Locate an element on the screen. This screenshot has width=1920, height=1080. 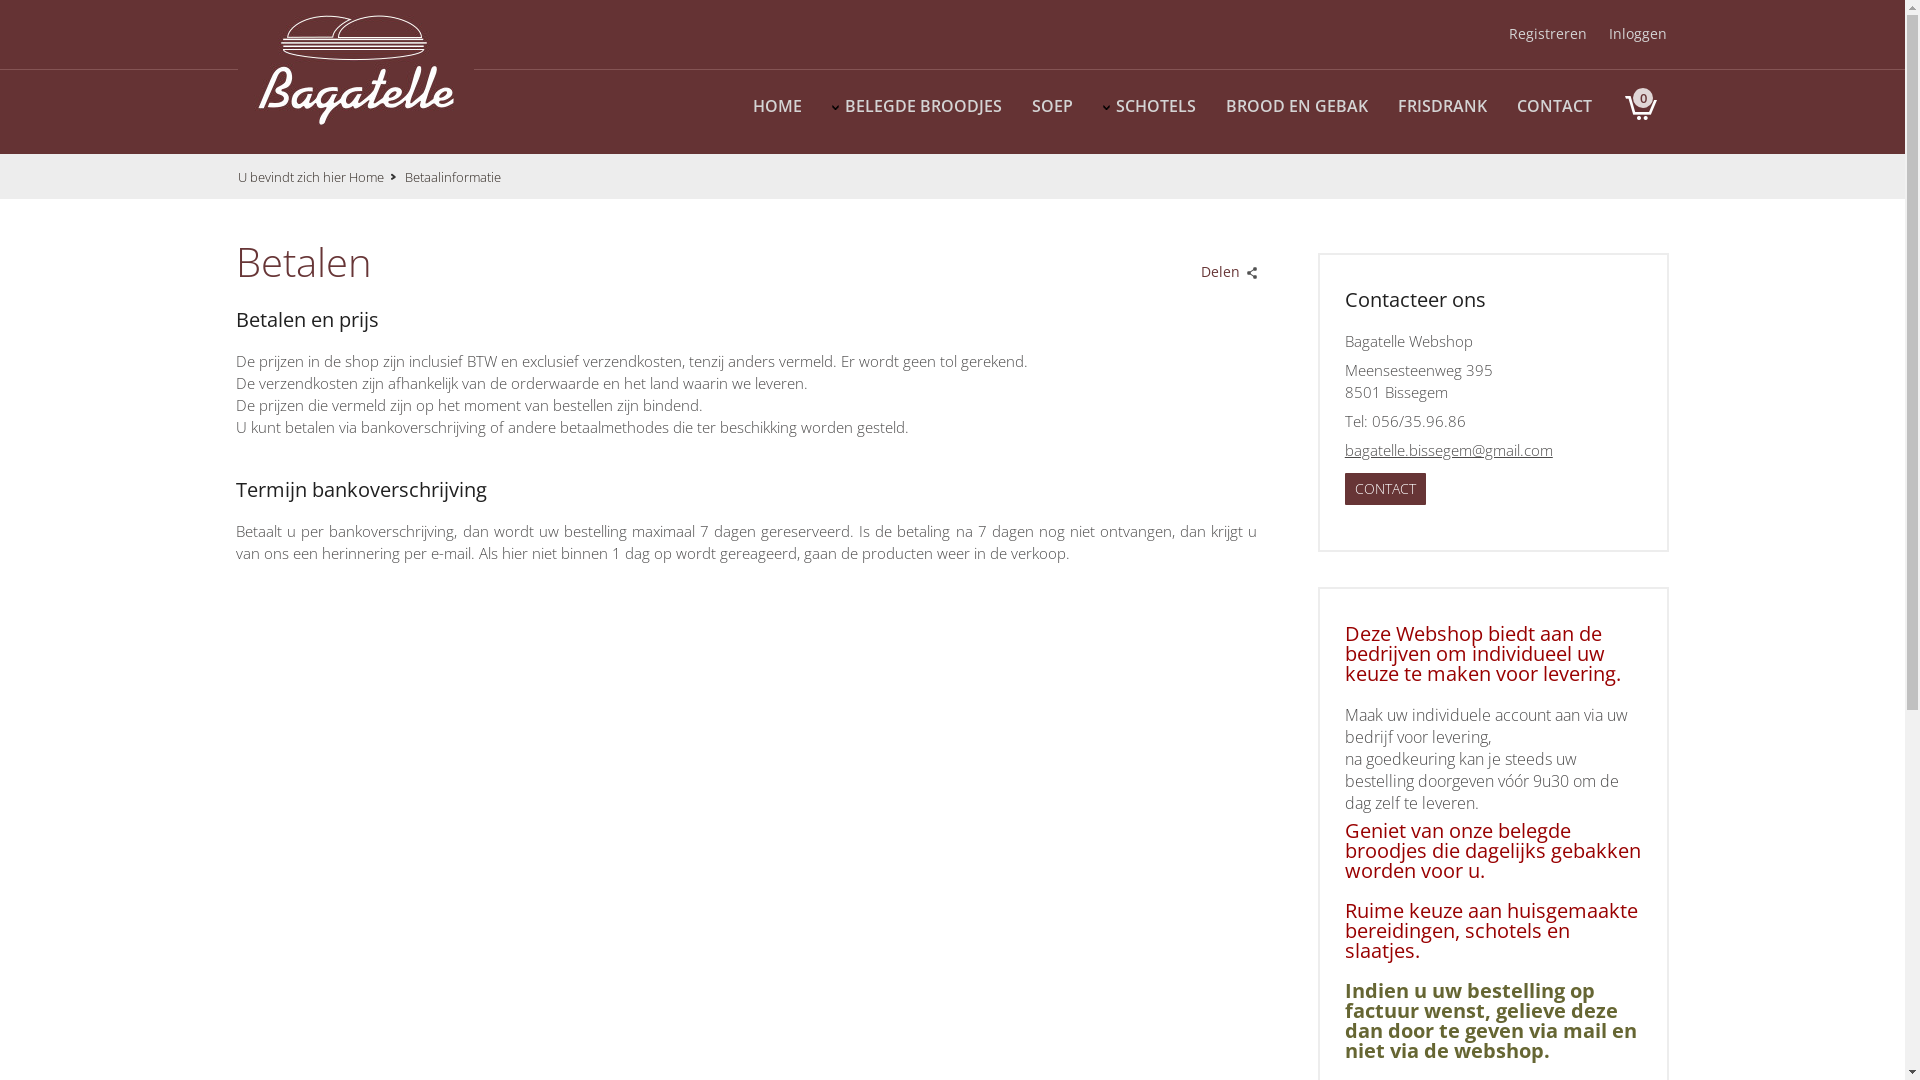
0 is located at coordinates (1640, 104).